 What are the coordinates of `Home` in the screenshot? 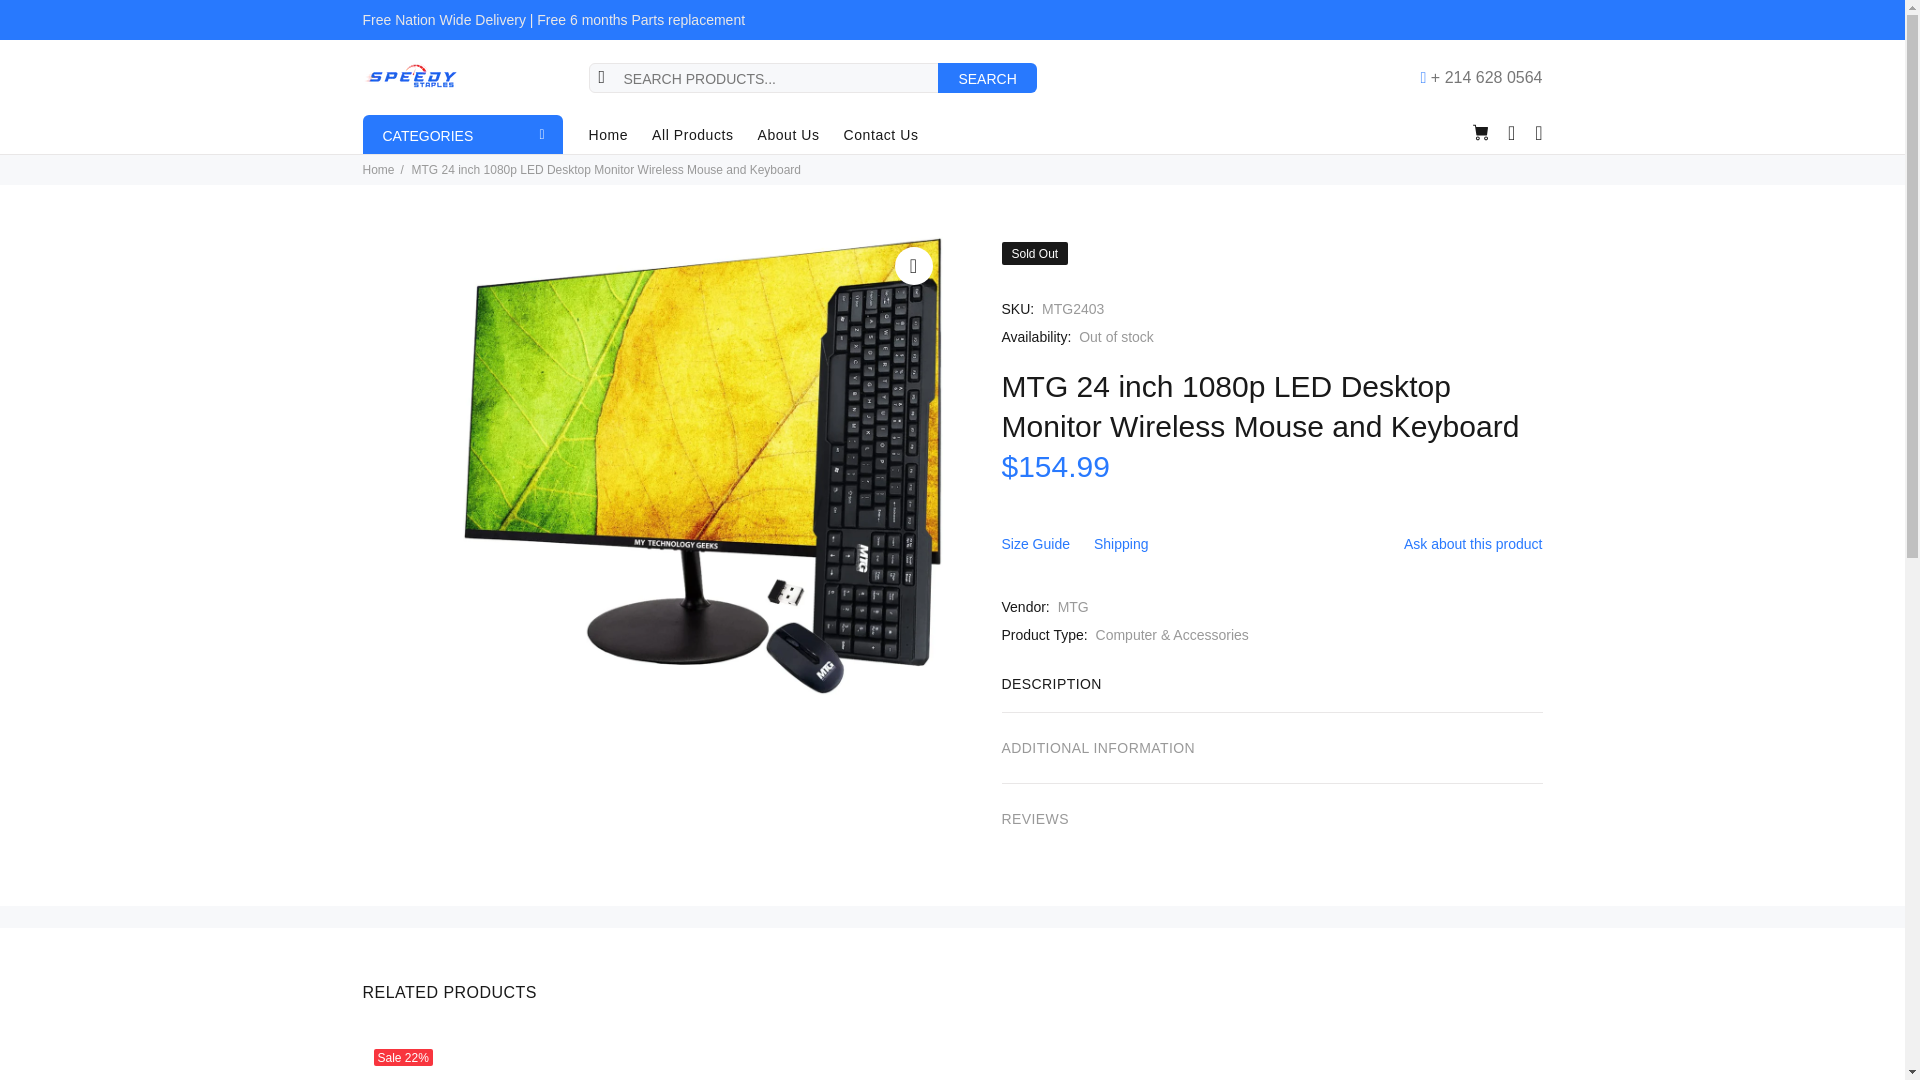 It's located at (613, 134).